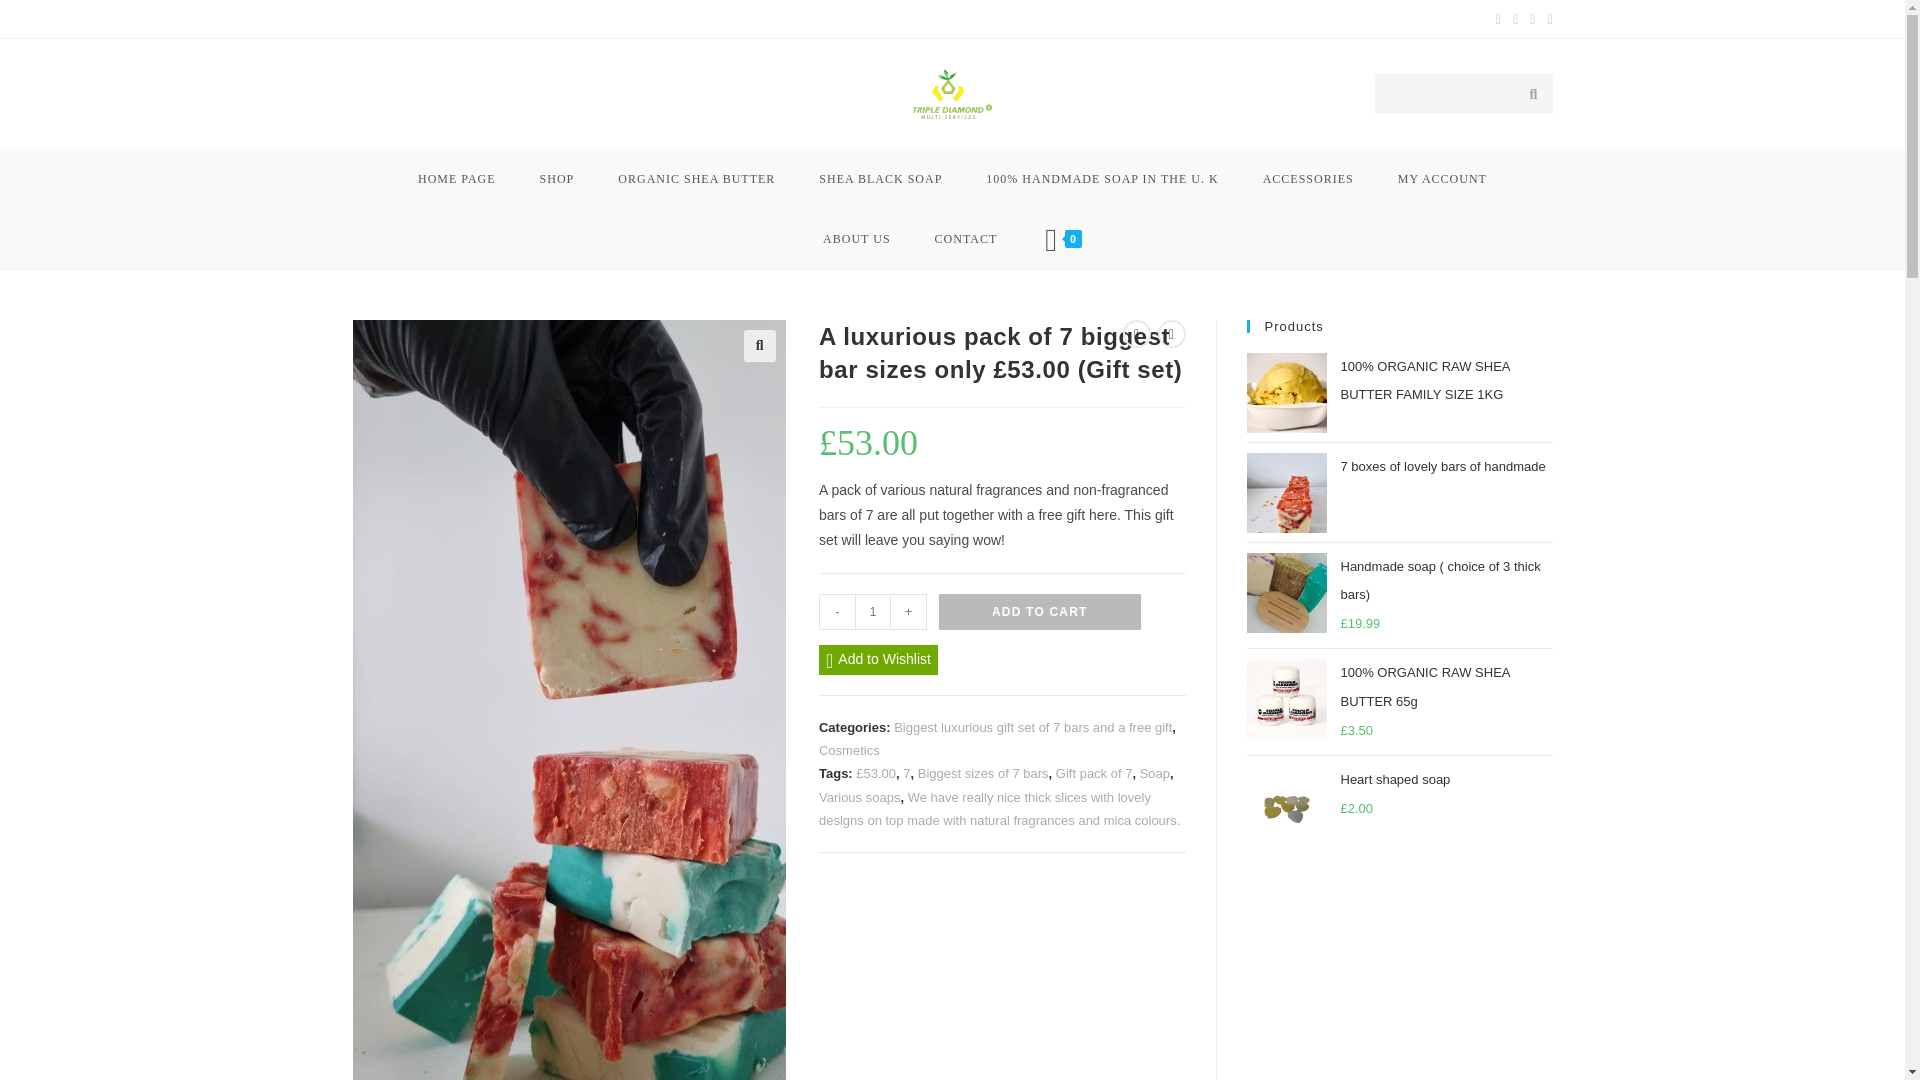 The image size is (1920, 1080). I want to click on Wishlist, so click(578, 18).